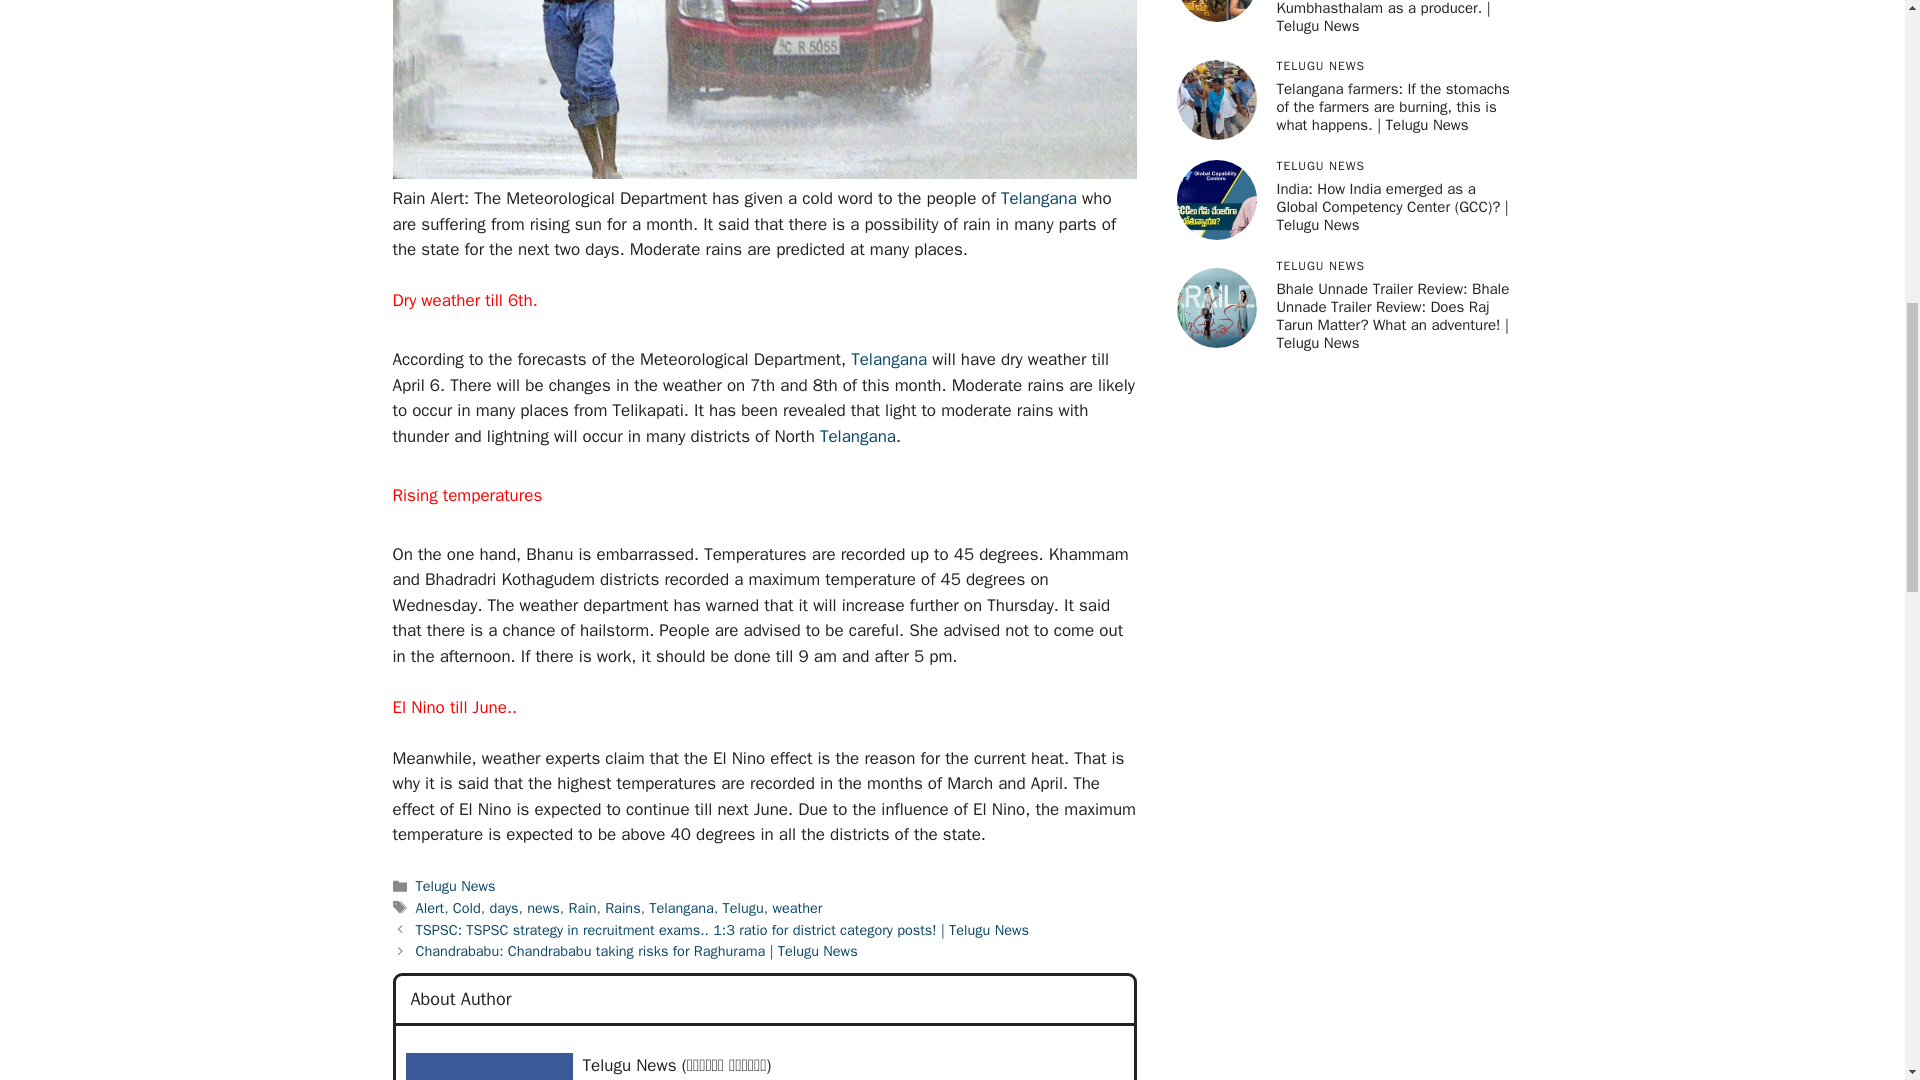  I want to click on Scroll back to top, so click(1855, 949).